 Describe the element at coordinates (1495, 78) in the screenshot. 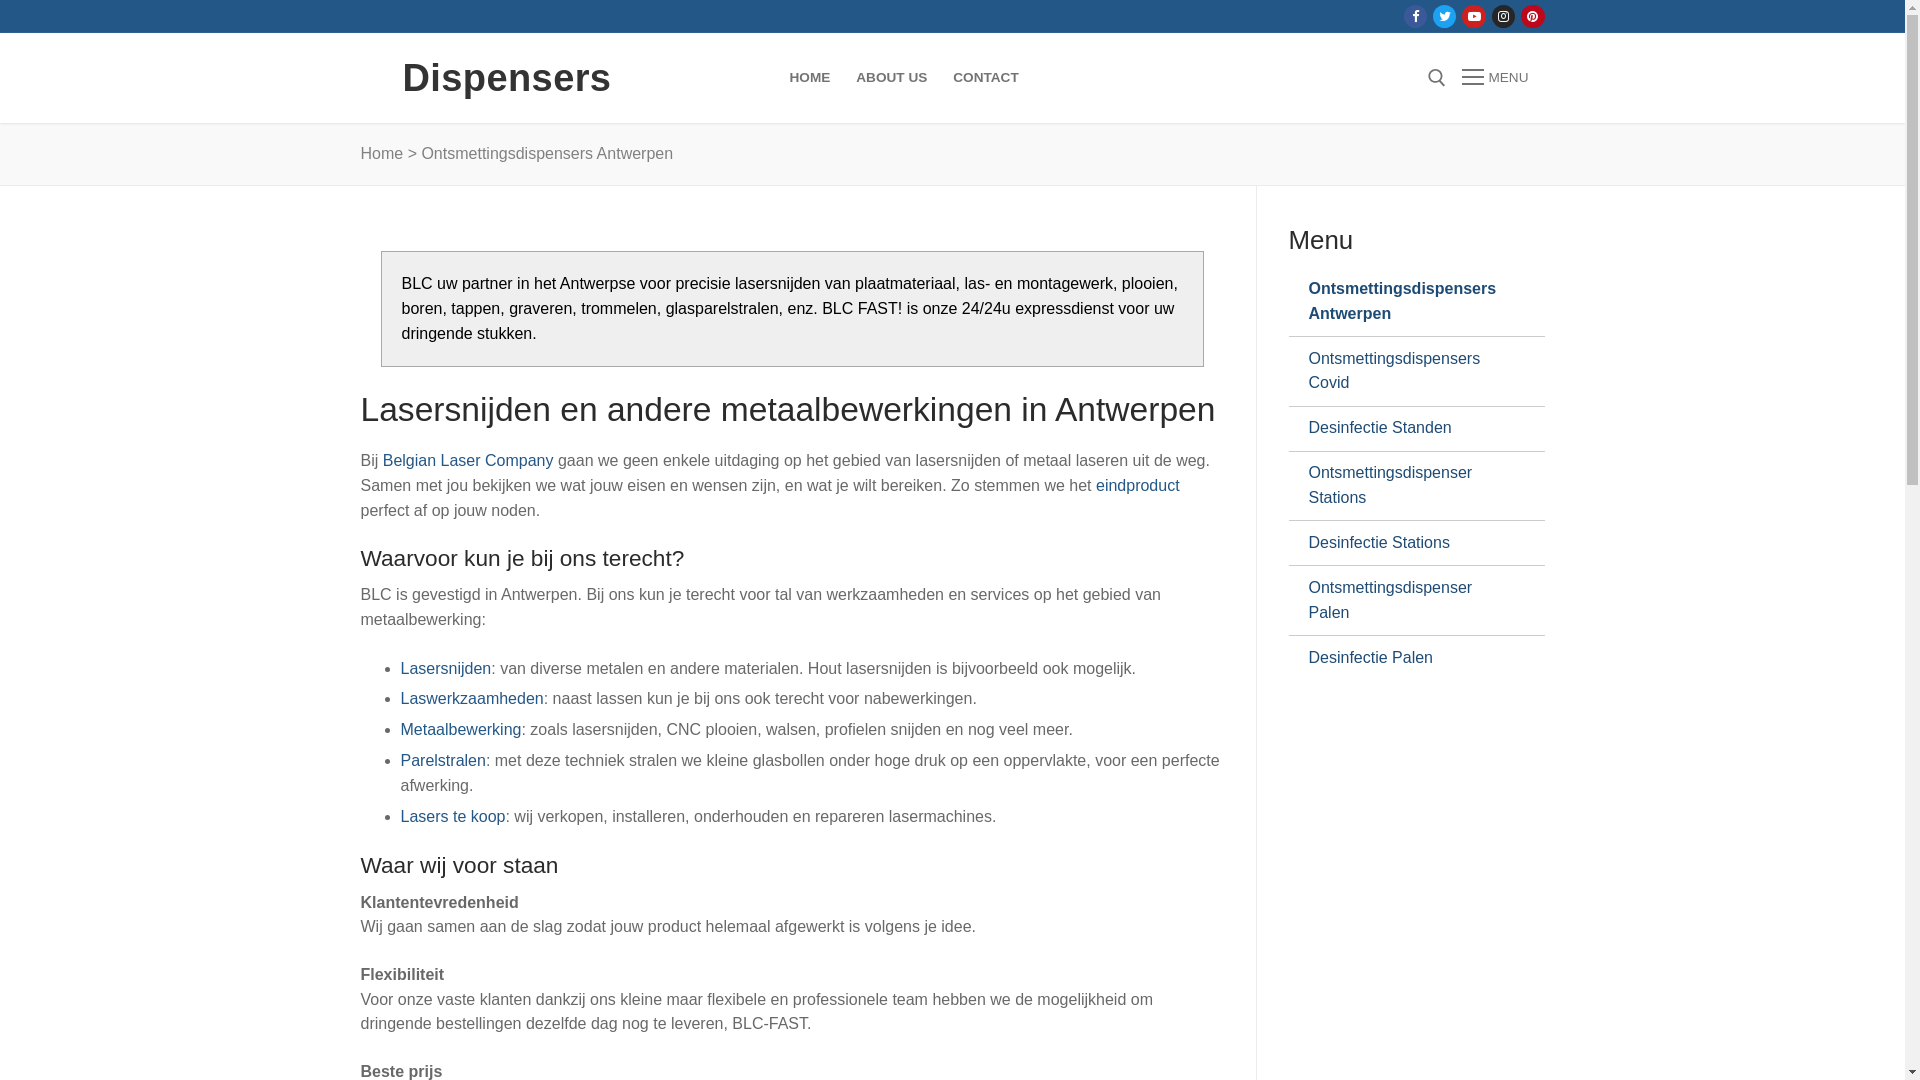

I see `MENU` at that location.